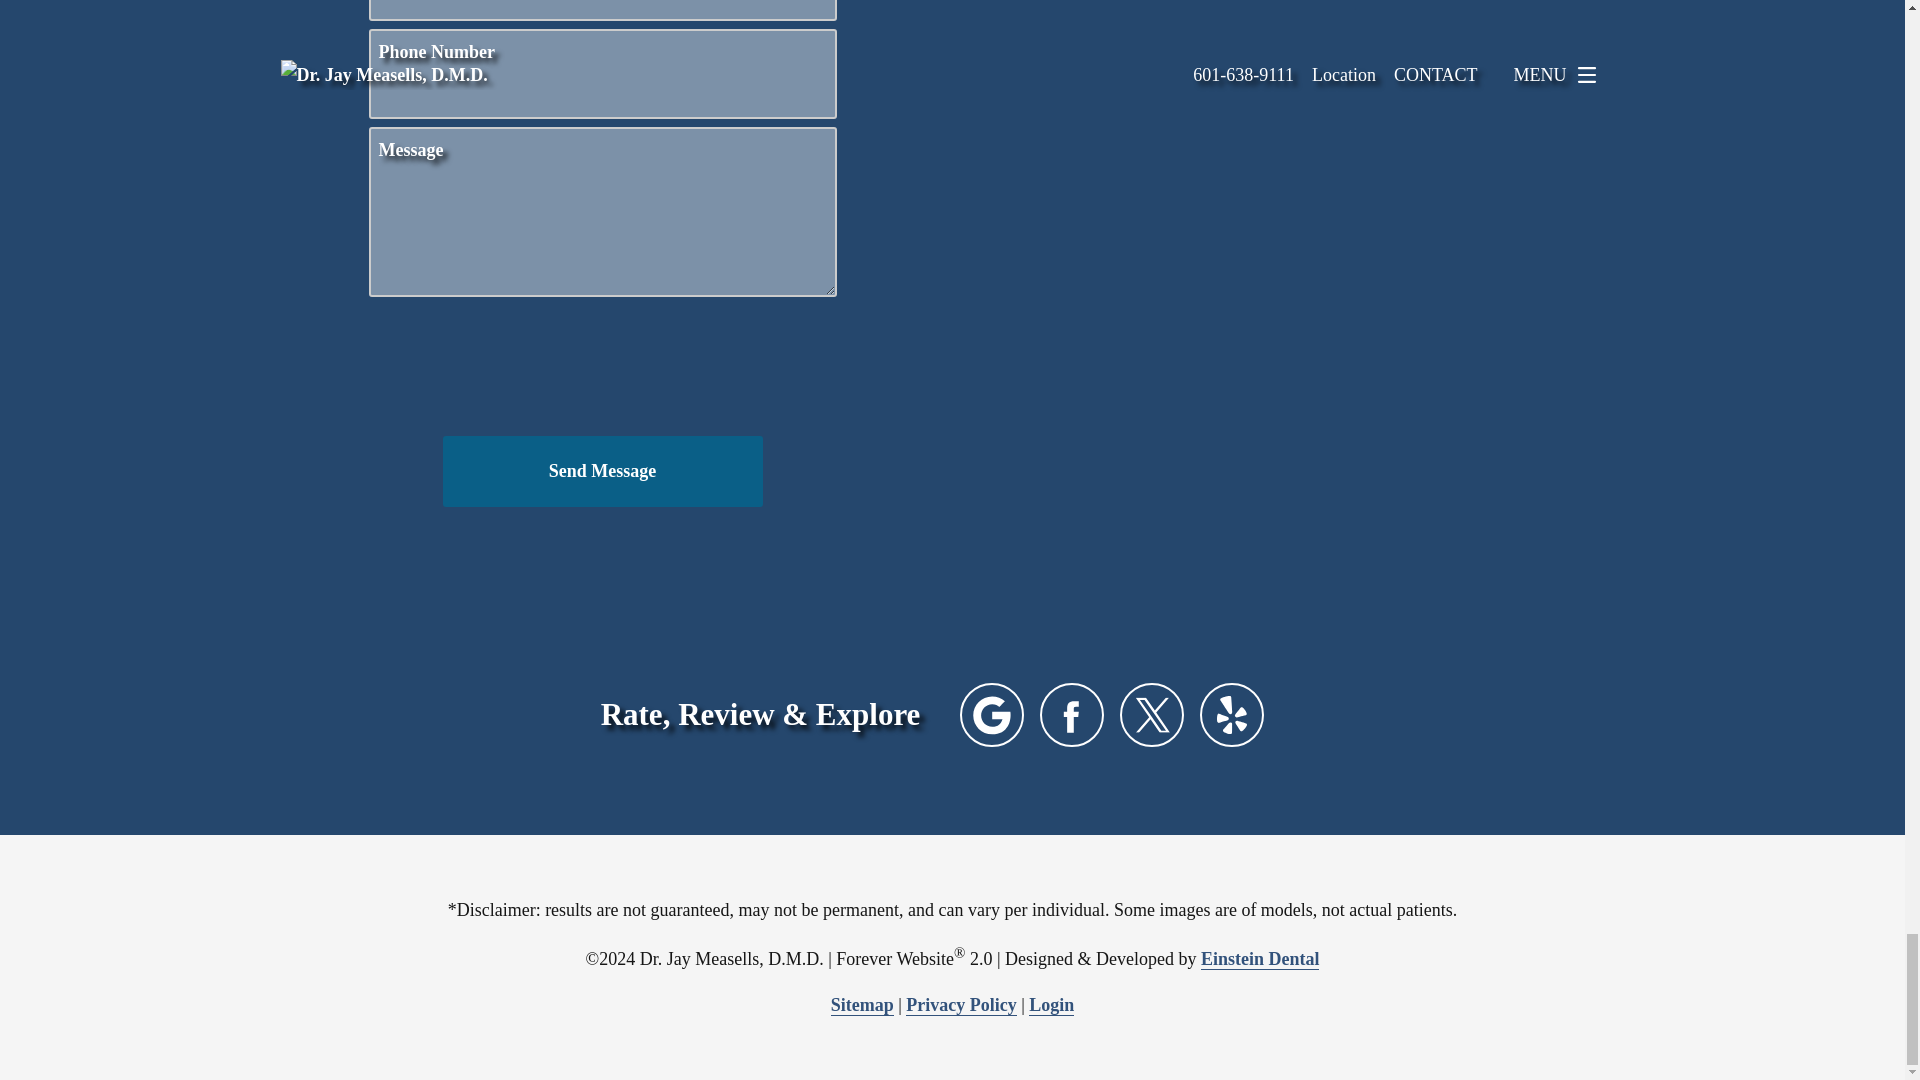  What do you see at coordinates (1072, 714) in the screenshot?
I see `Facebook` at bounding box center [1072, 714].